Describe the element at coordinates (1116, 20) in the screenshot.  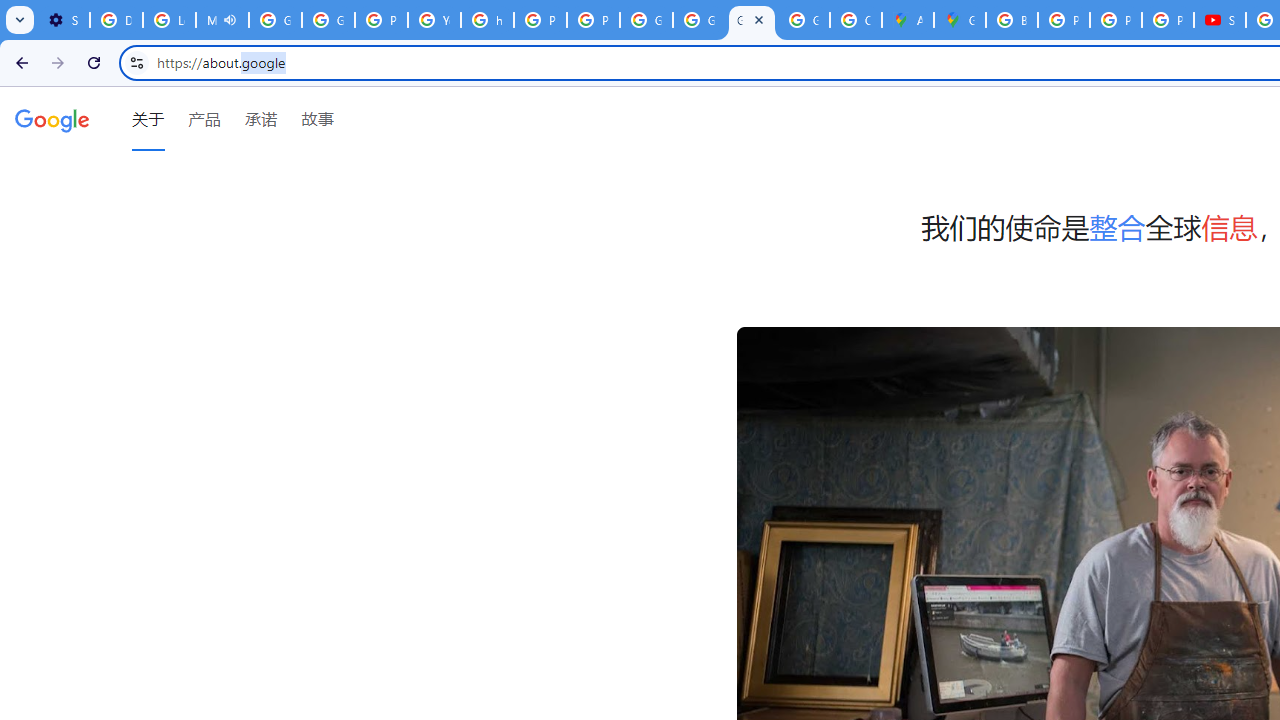
I see `Privacy Help Center - Policies Help` at that location.